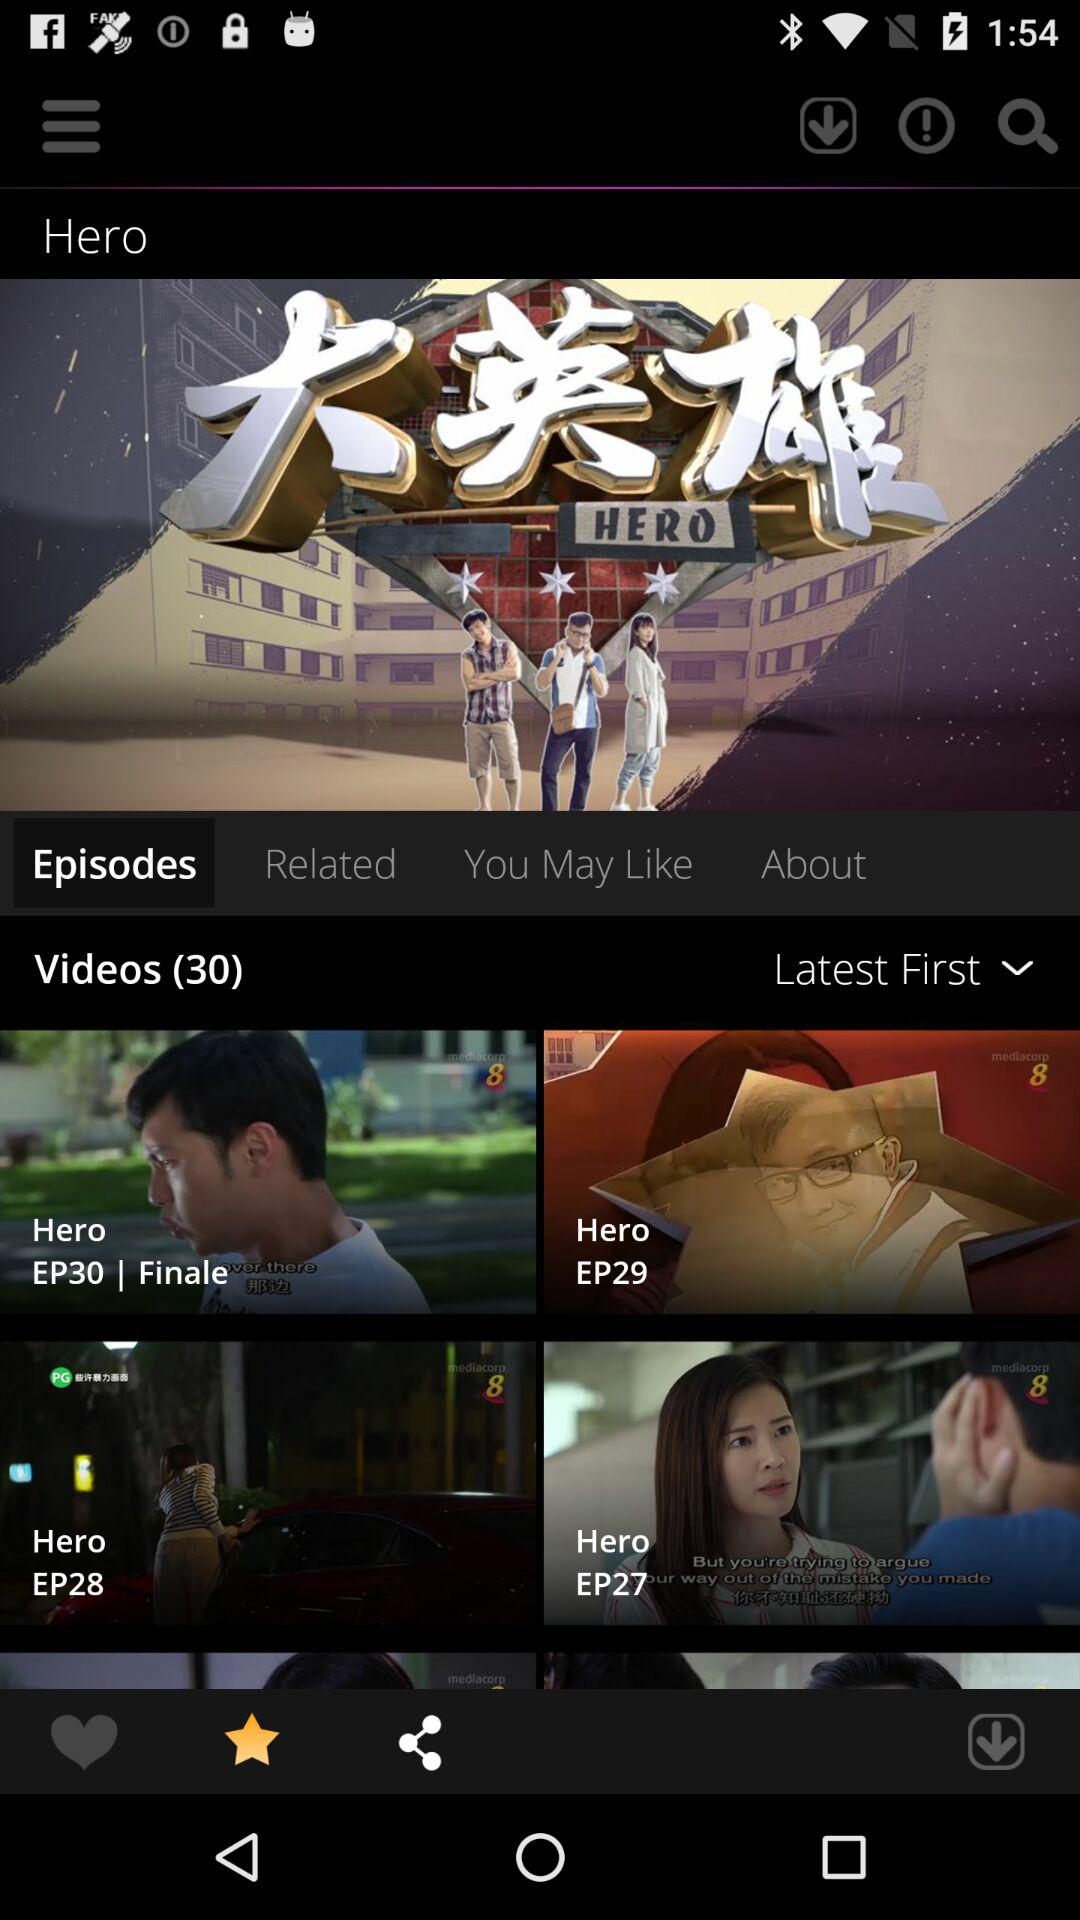  I want to click on turn off the item at the top left corner, so click(71, 126).